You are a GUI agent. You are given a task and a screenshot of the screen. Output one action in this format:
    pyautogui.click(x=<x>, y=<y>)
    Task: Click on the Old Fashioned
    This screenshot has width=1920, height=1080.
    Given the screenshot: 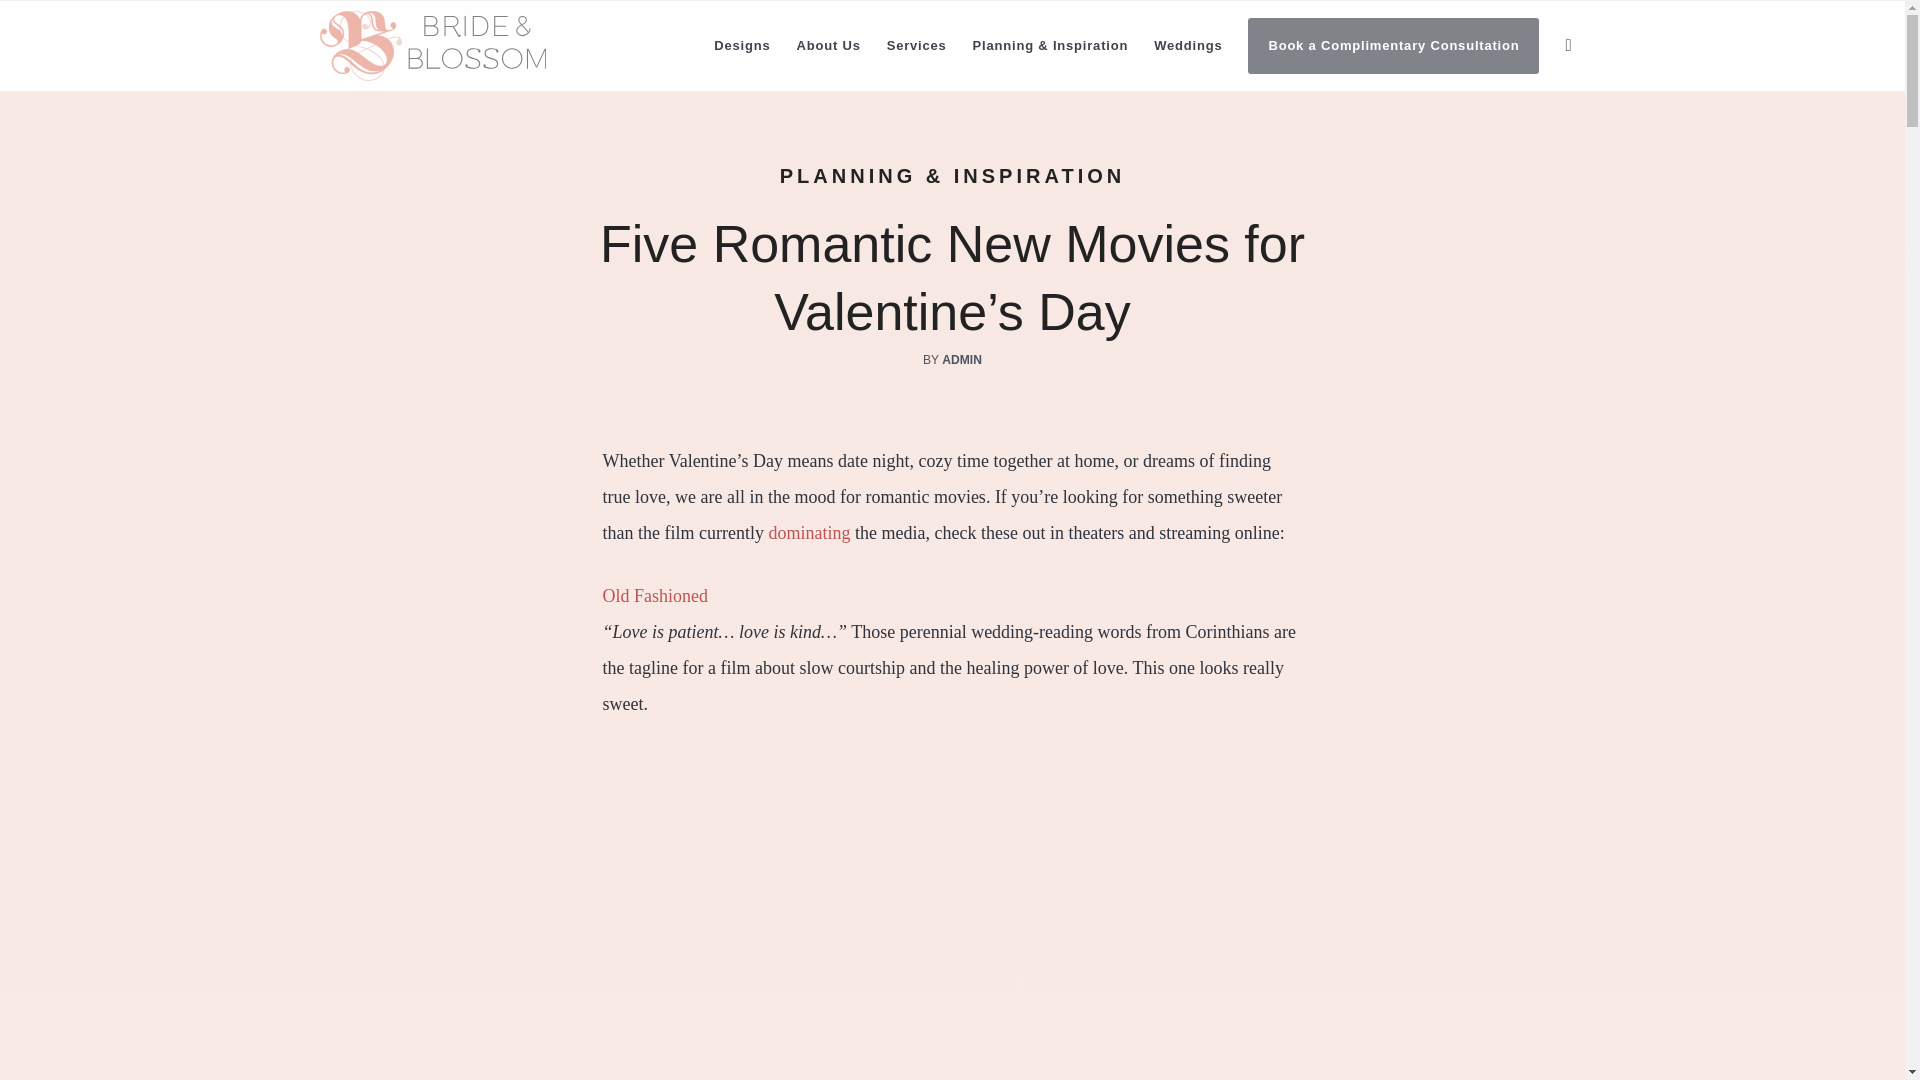 What is the action you would take?
    pyautogui.click(x=655, y=596)
    